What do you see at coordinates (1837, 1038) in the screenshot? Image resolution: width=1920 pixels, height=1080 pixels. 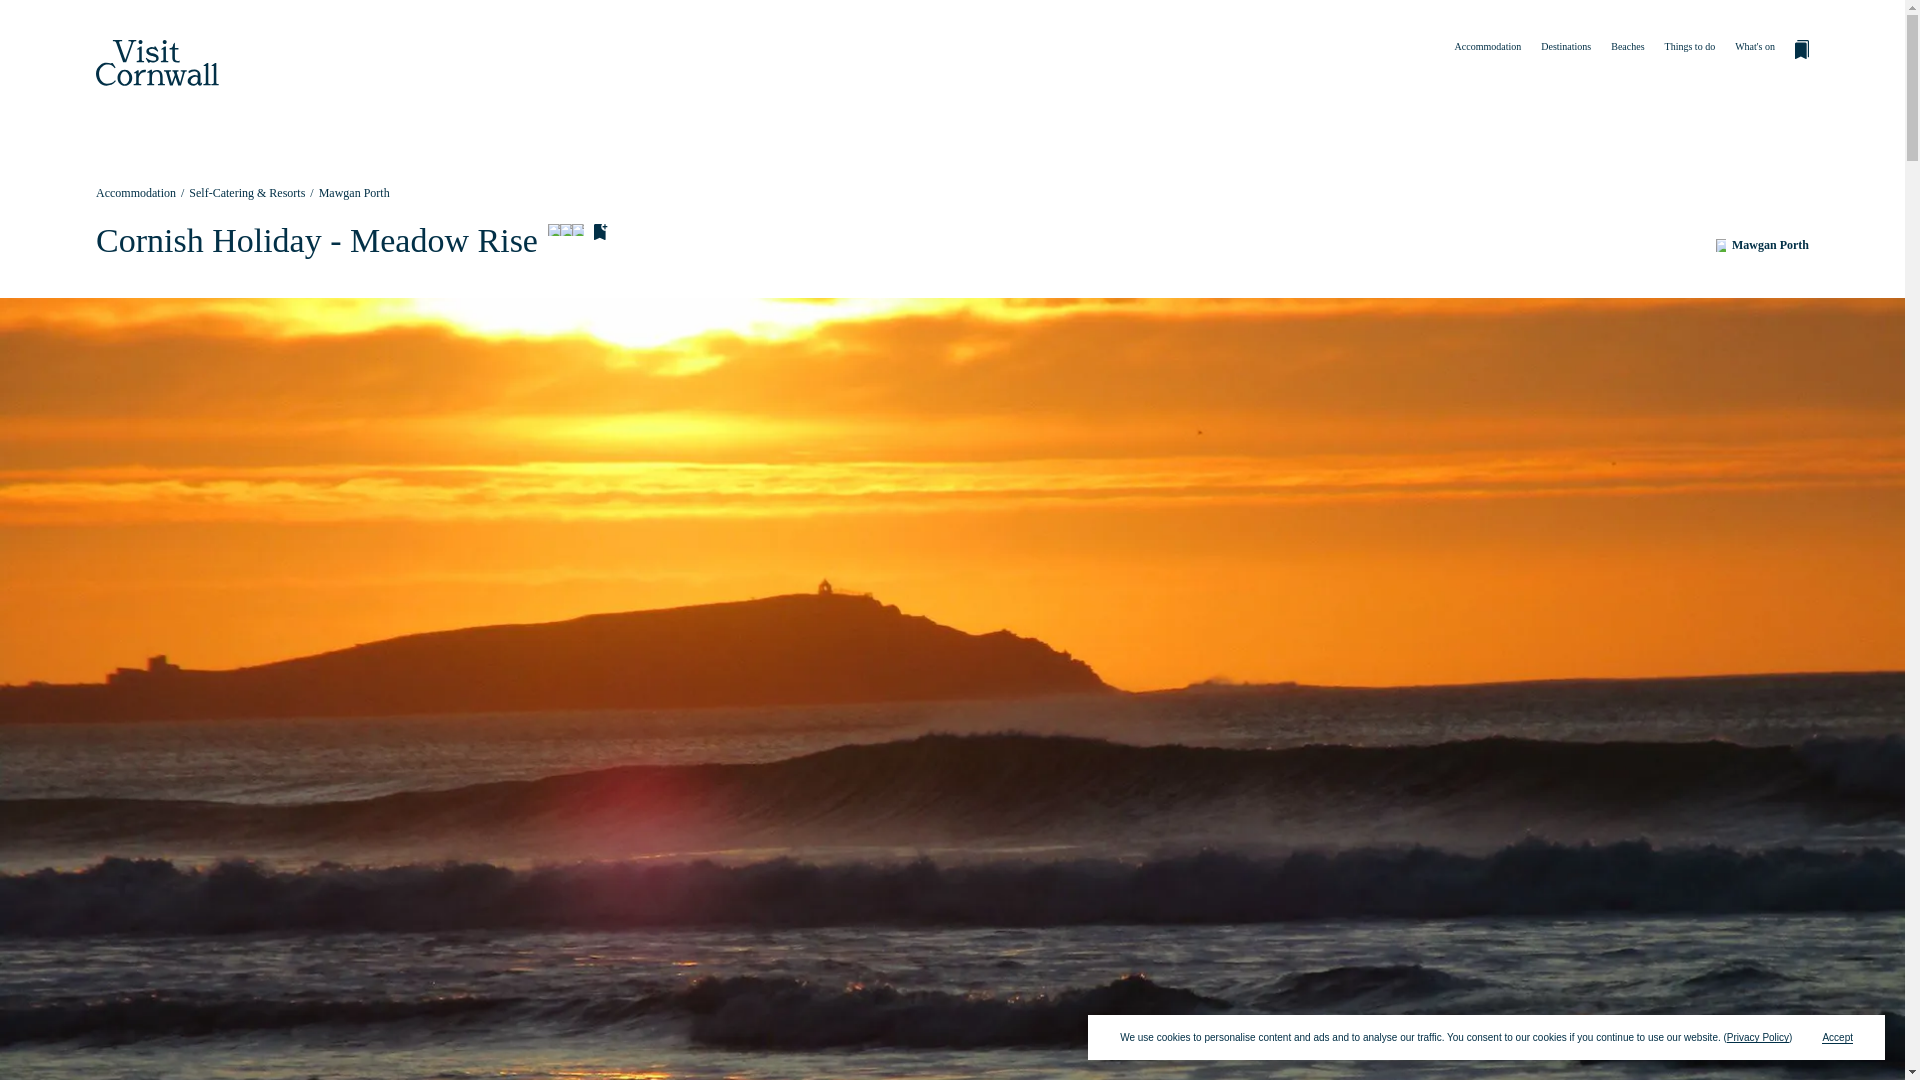 I see `Accept` at bounding box center [1837, 1038].